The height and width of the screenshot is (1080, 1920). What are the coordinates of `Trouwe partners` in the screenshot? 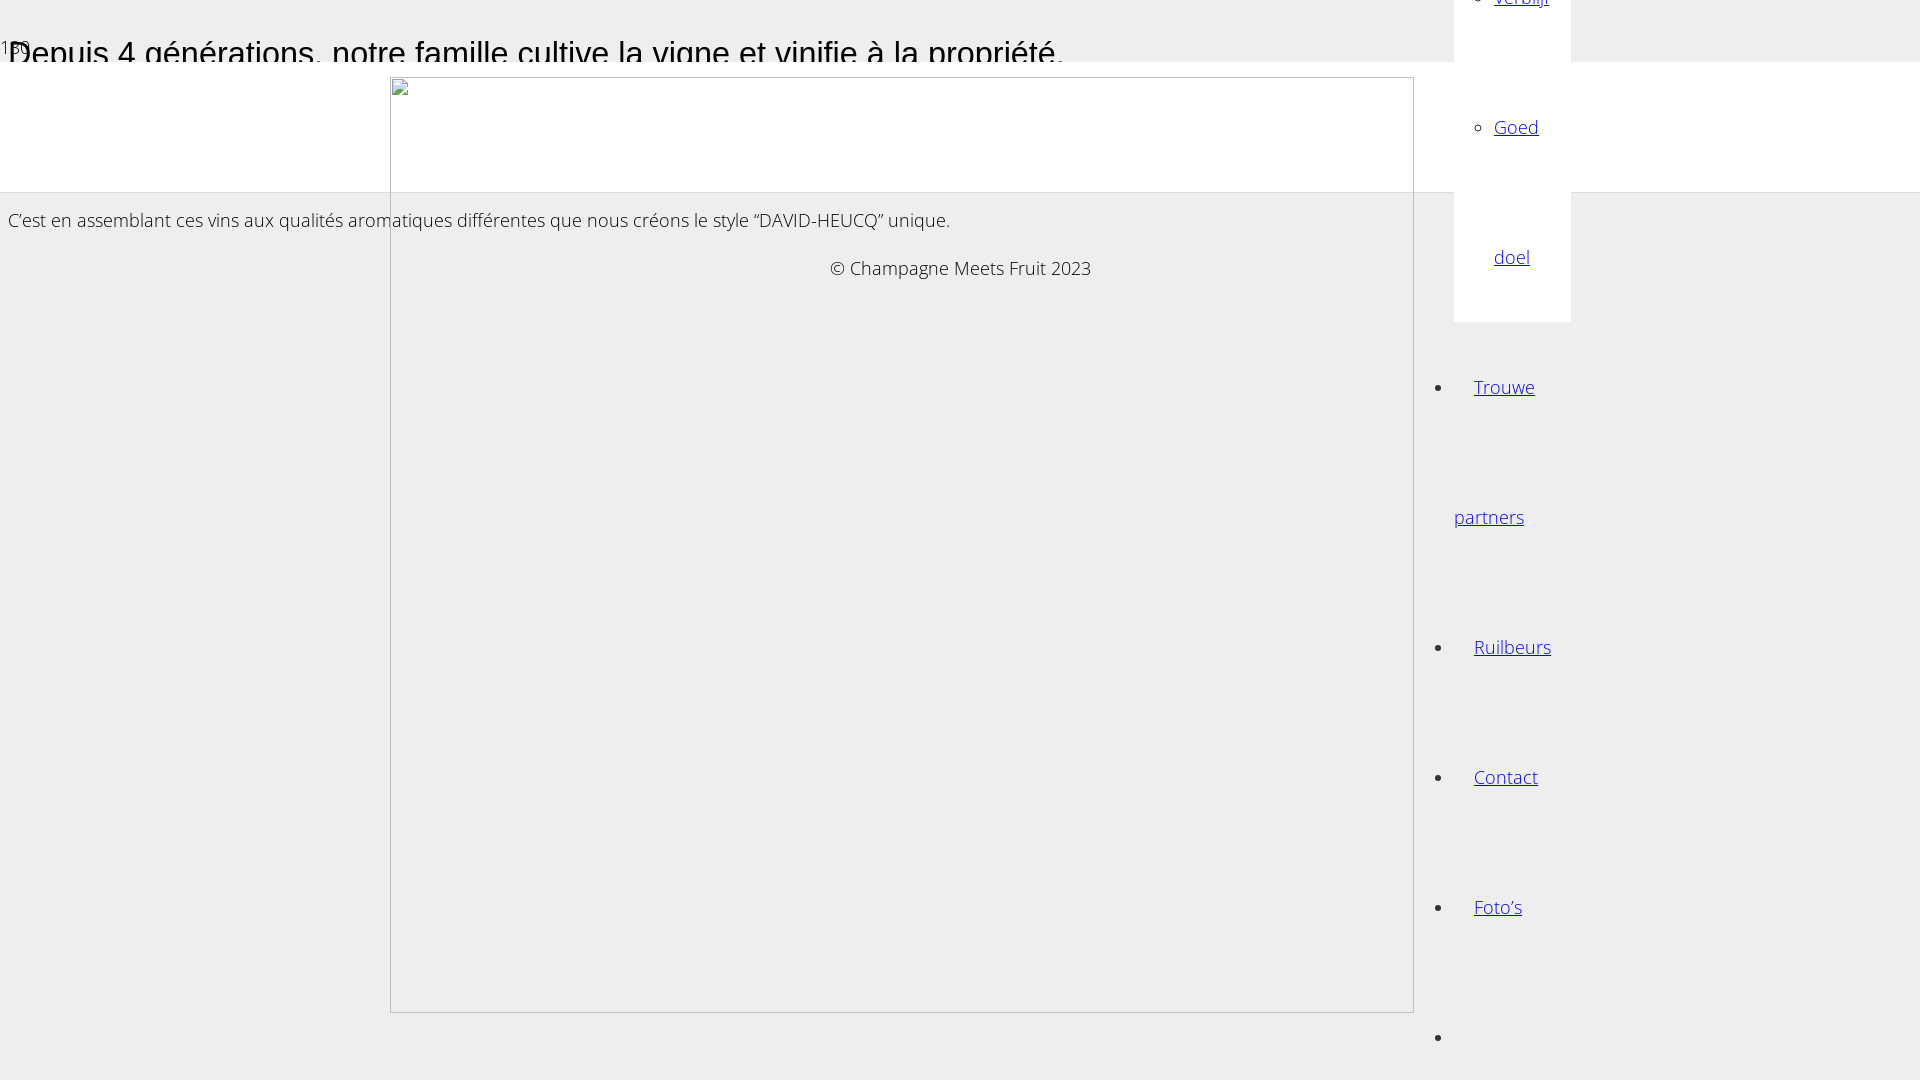 It's located at (1499, 452).